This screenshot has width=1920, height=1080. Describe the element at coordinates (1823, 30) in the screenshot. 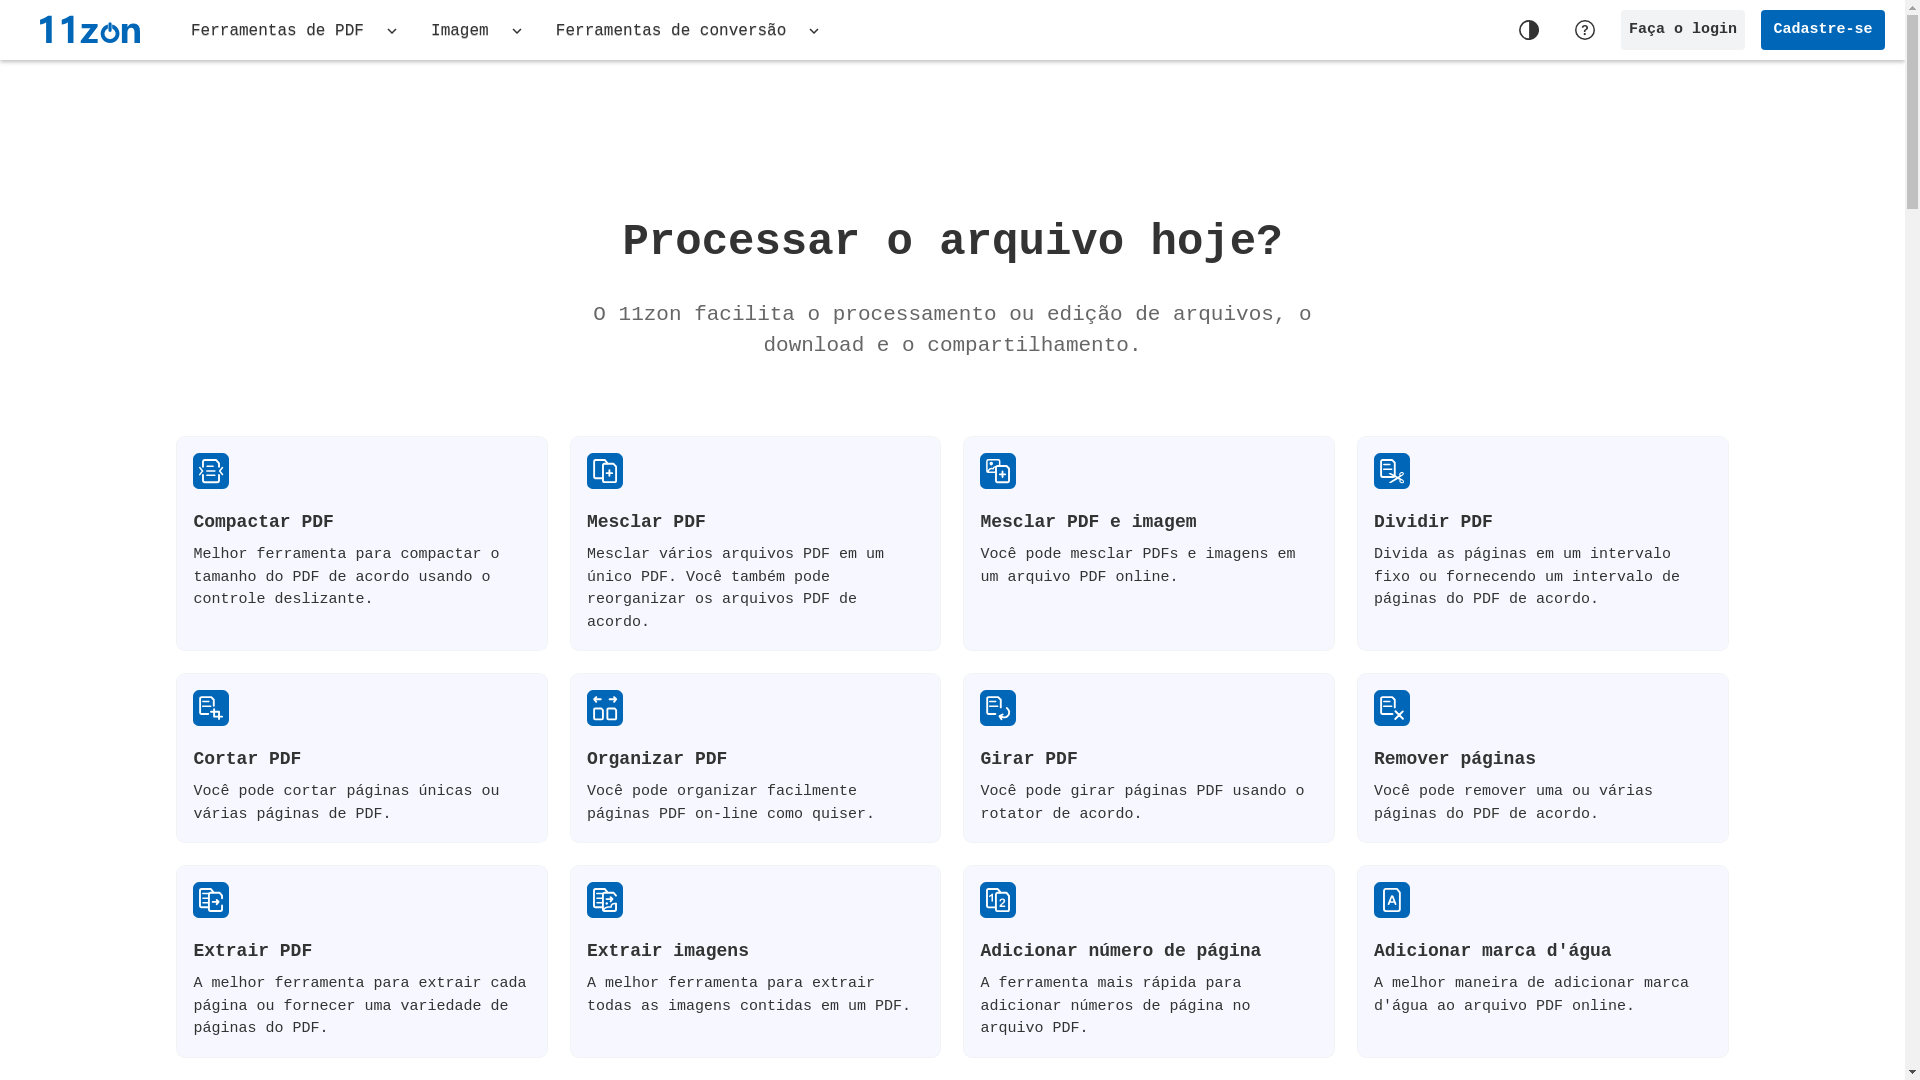

I see `Cadastre-se` at that location.